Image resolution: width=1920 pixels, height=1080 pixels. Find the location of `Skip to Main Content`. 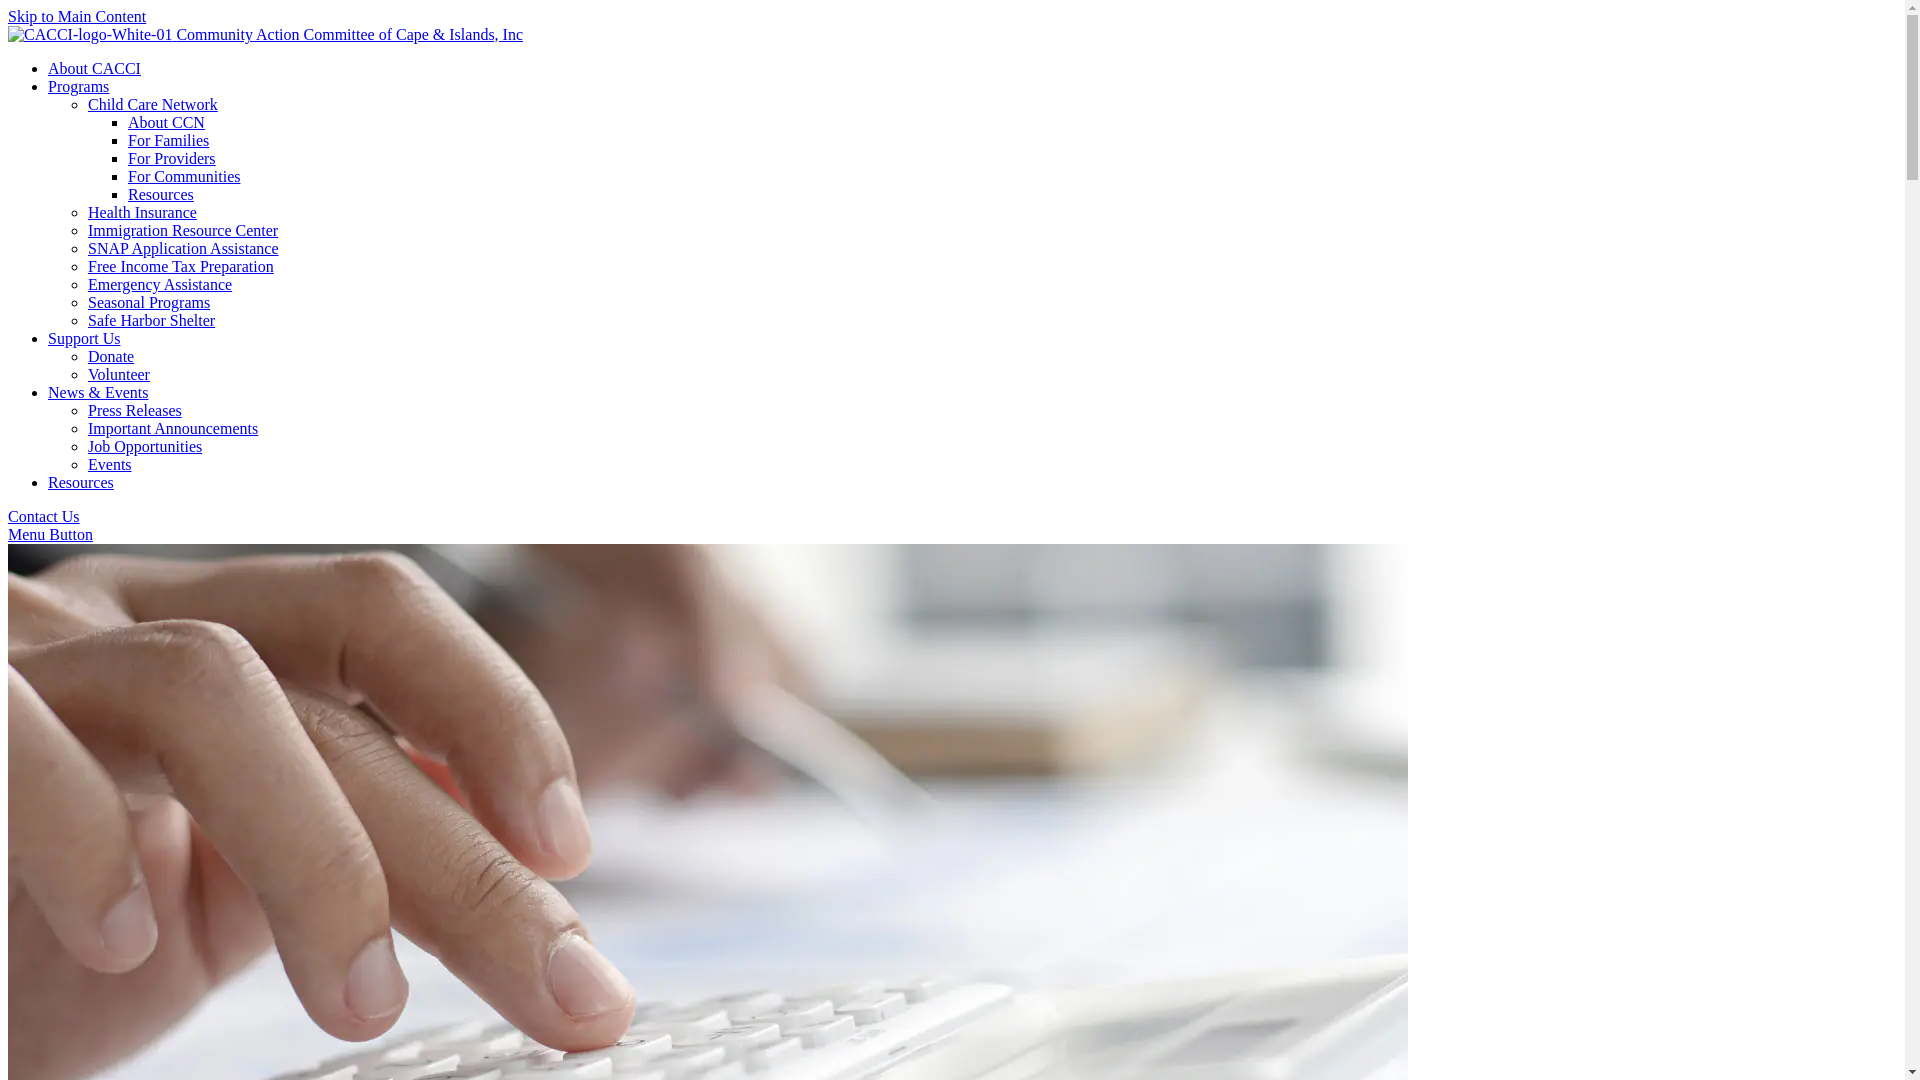

Skip to Main Content is located at coordinates (77, 16).